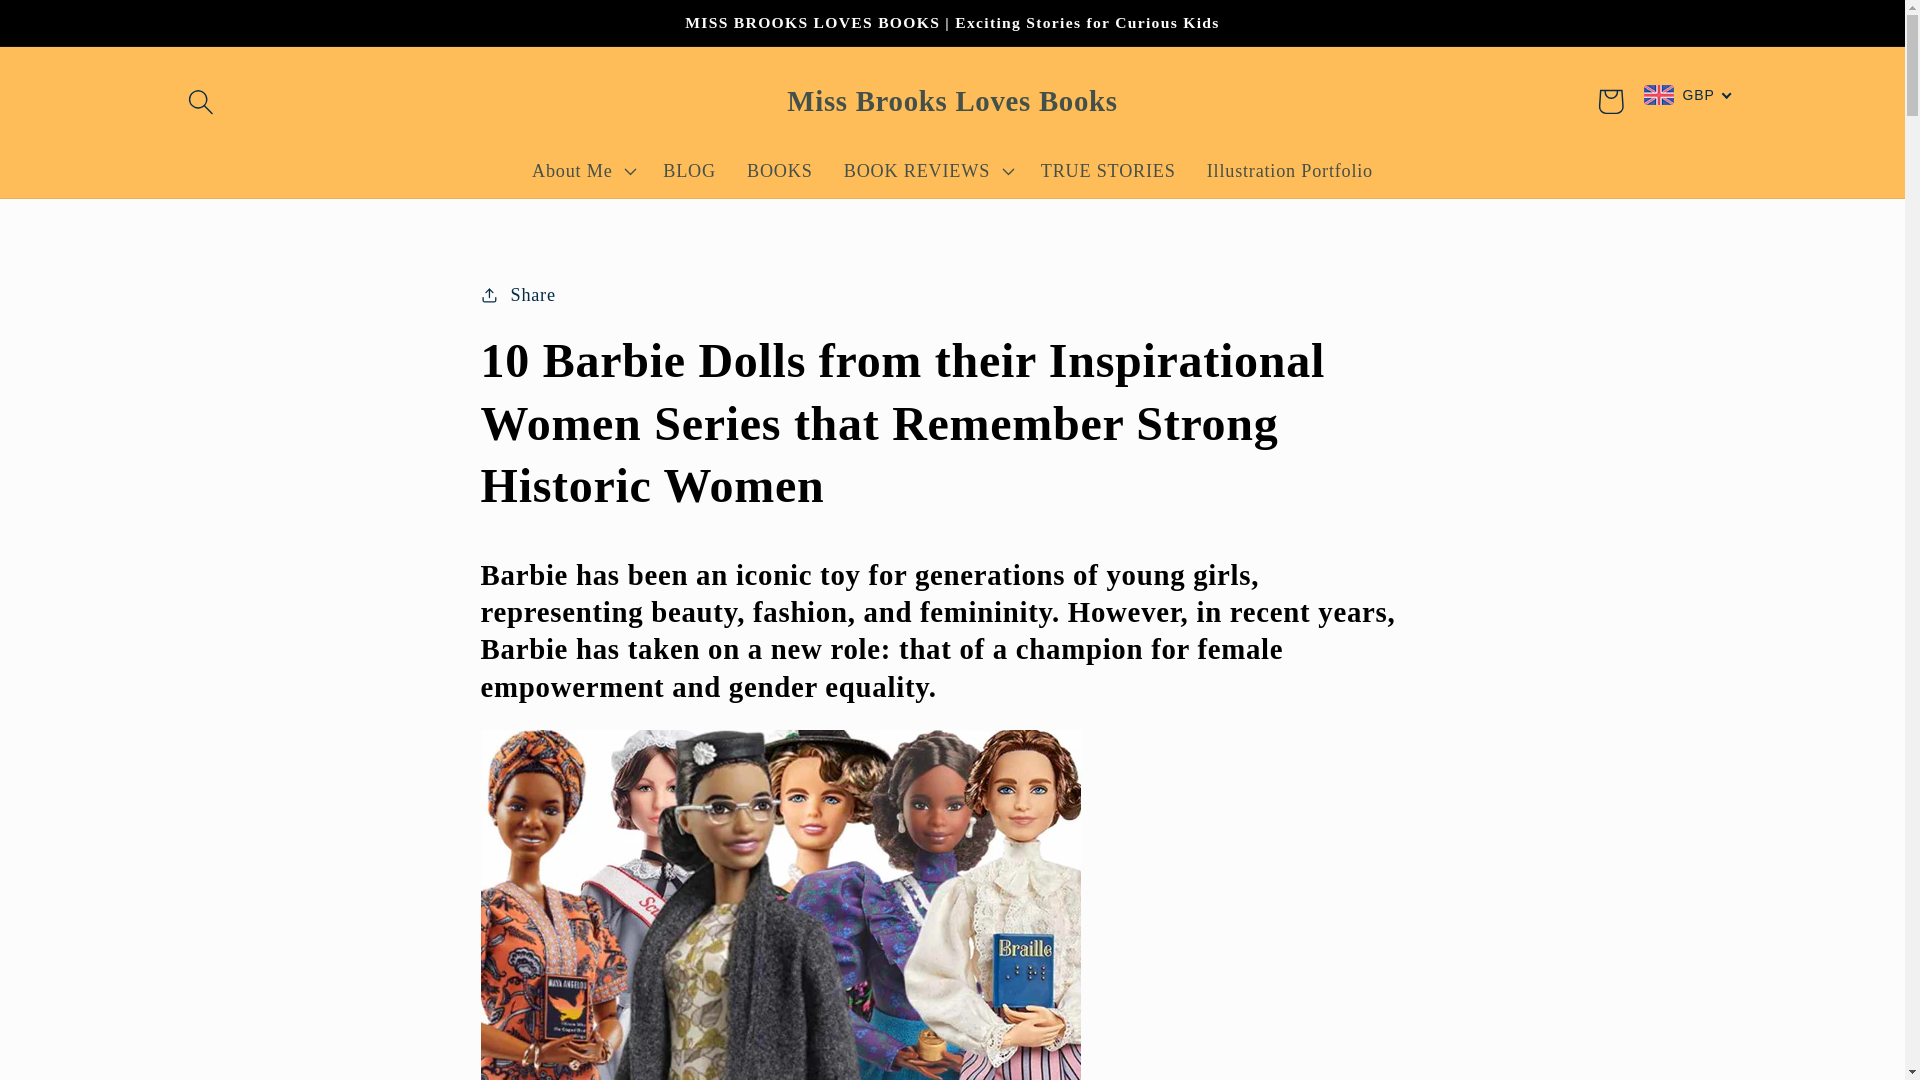 The height and width of the screenshot is (1080, 1920). What do you see at coordinates (1610, 101) in the screenshot?
I see `Cart` at bounding box center [1610, 101].